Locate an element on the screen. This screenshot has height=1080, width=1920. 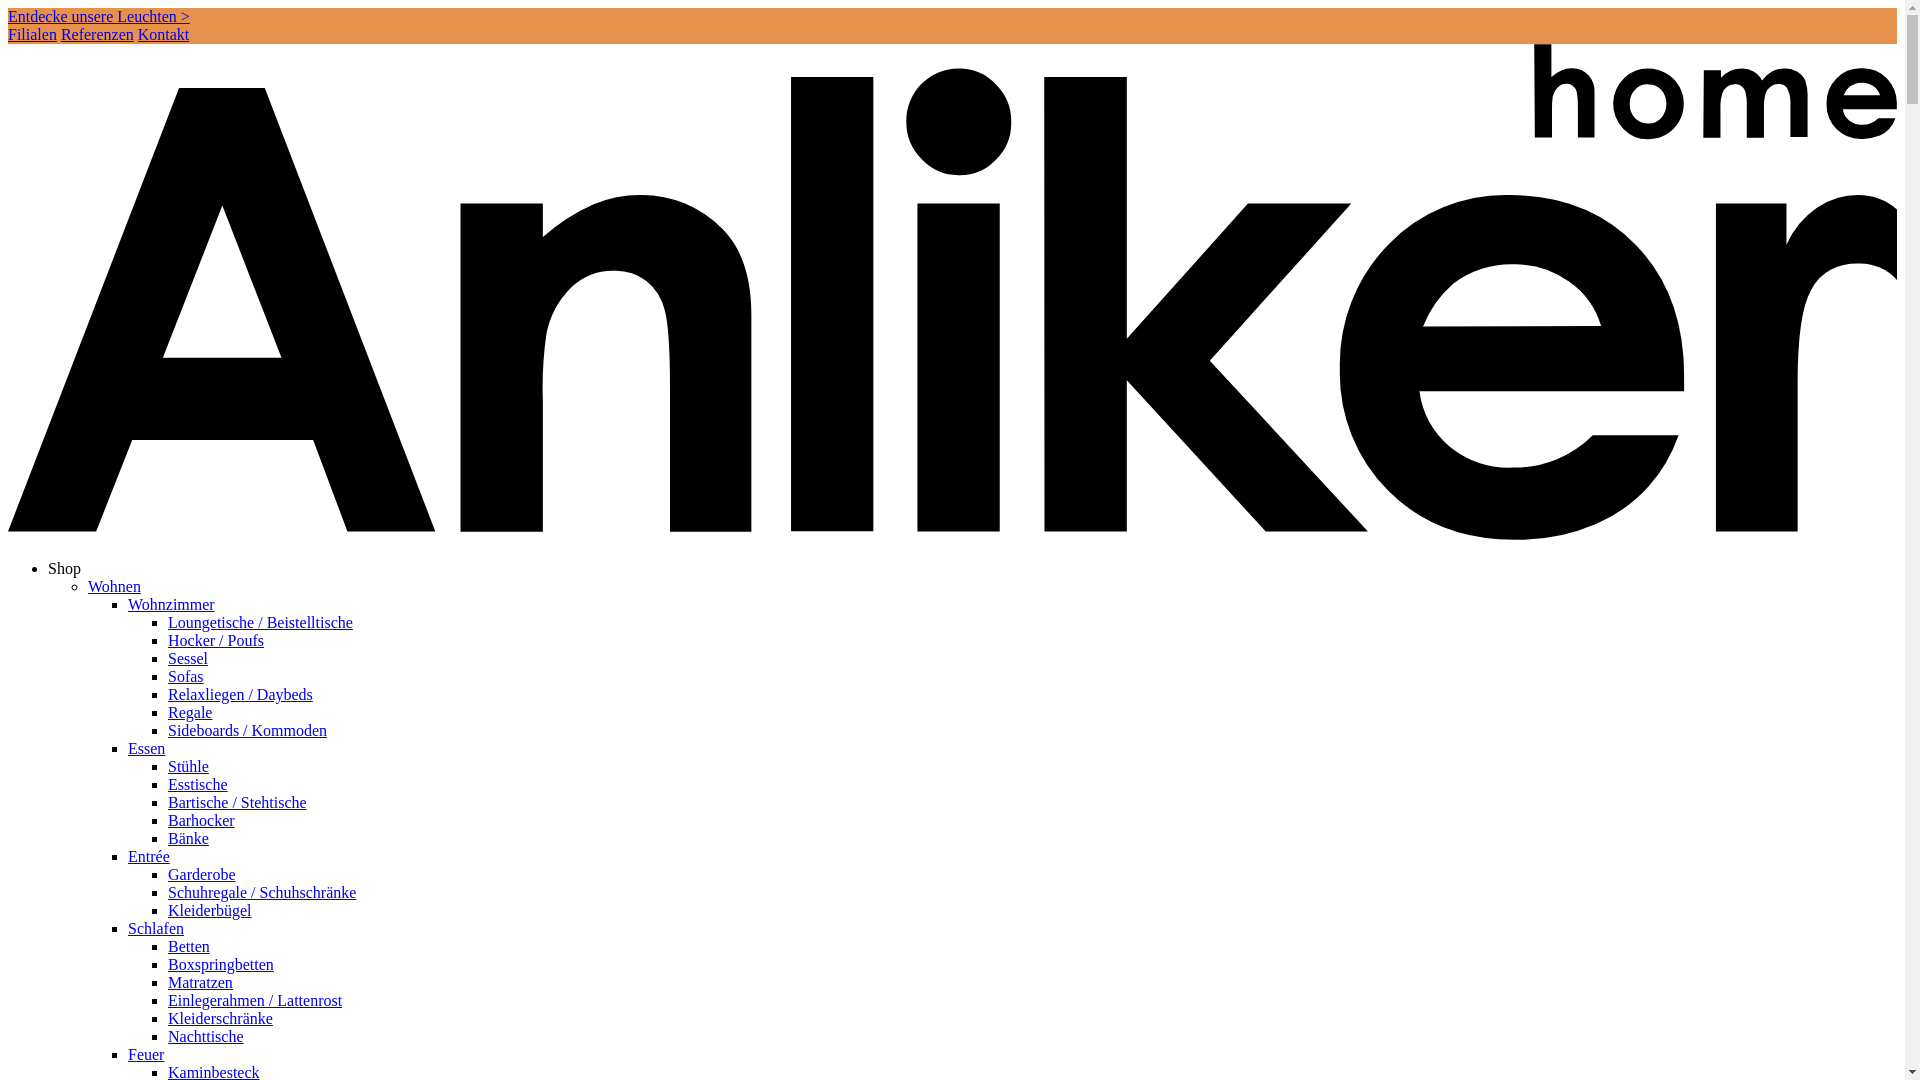
Relaxliegen / Daybeds is located at coordinates (240, 694).